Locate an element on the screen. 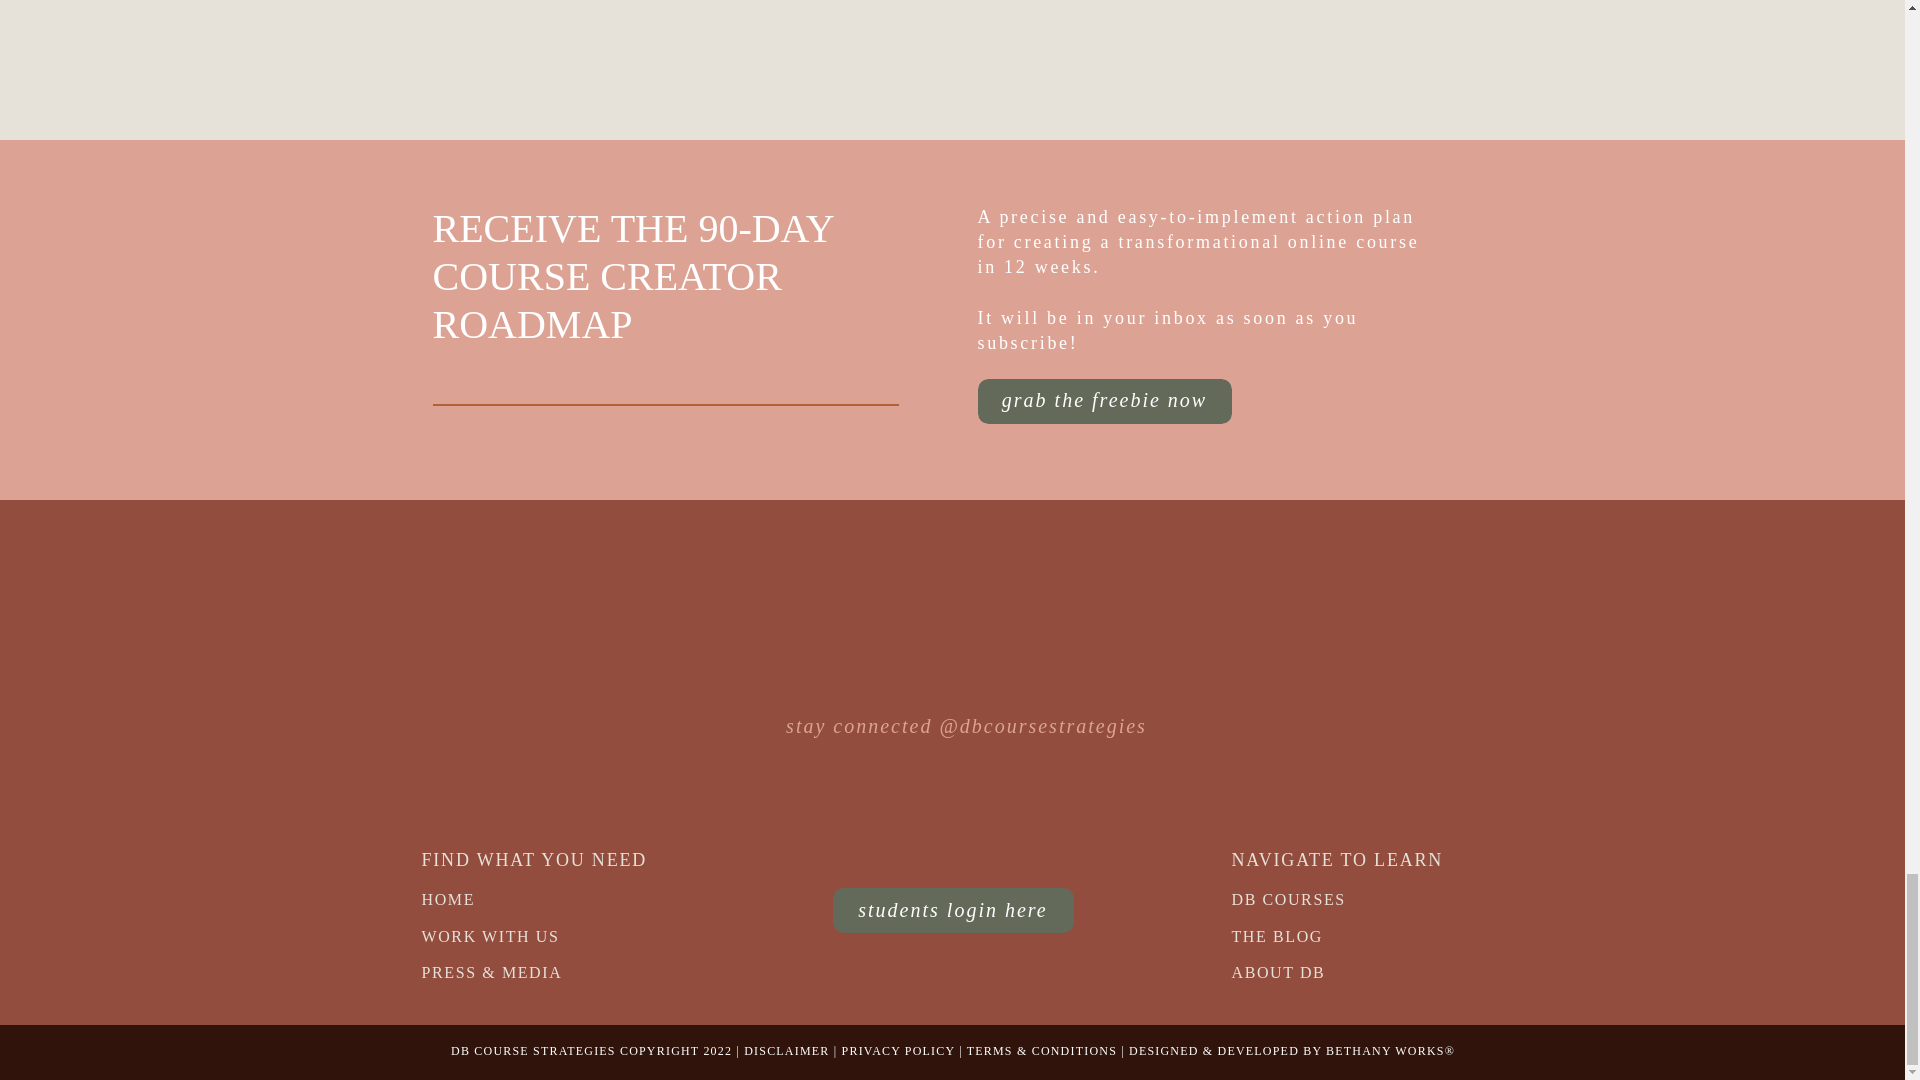 The image size is (1920, 1080). ABOUT DB is located at coordinates (1326, 970).